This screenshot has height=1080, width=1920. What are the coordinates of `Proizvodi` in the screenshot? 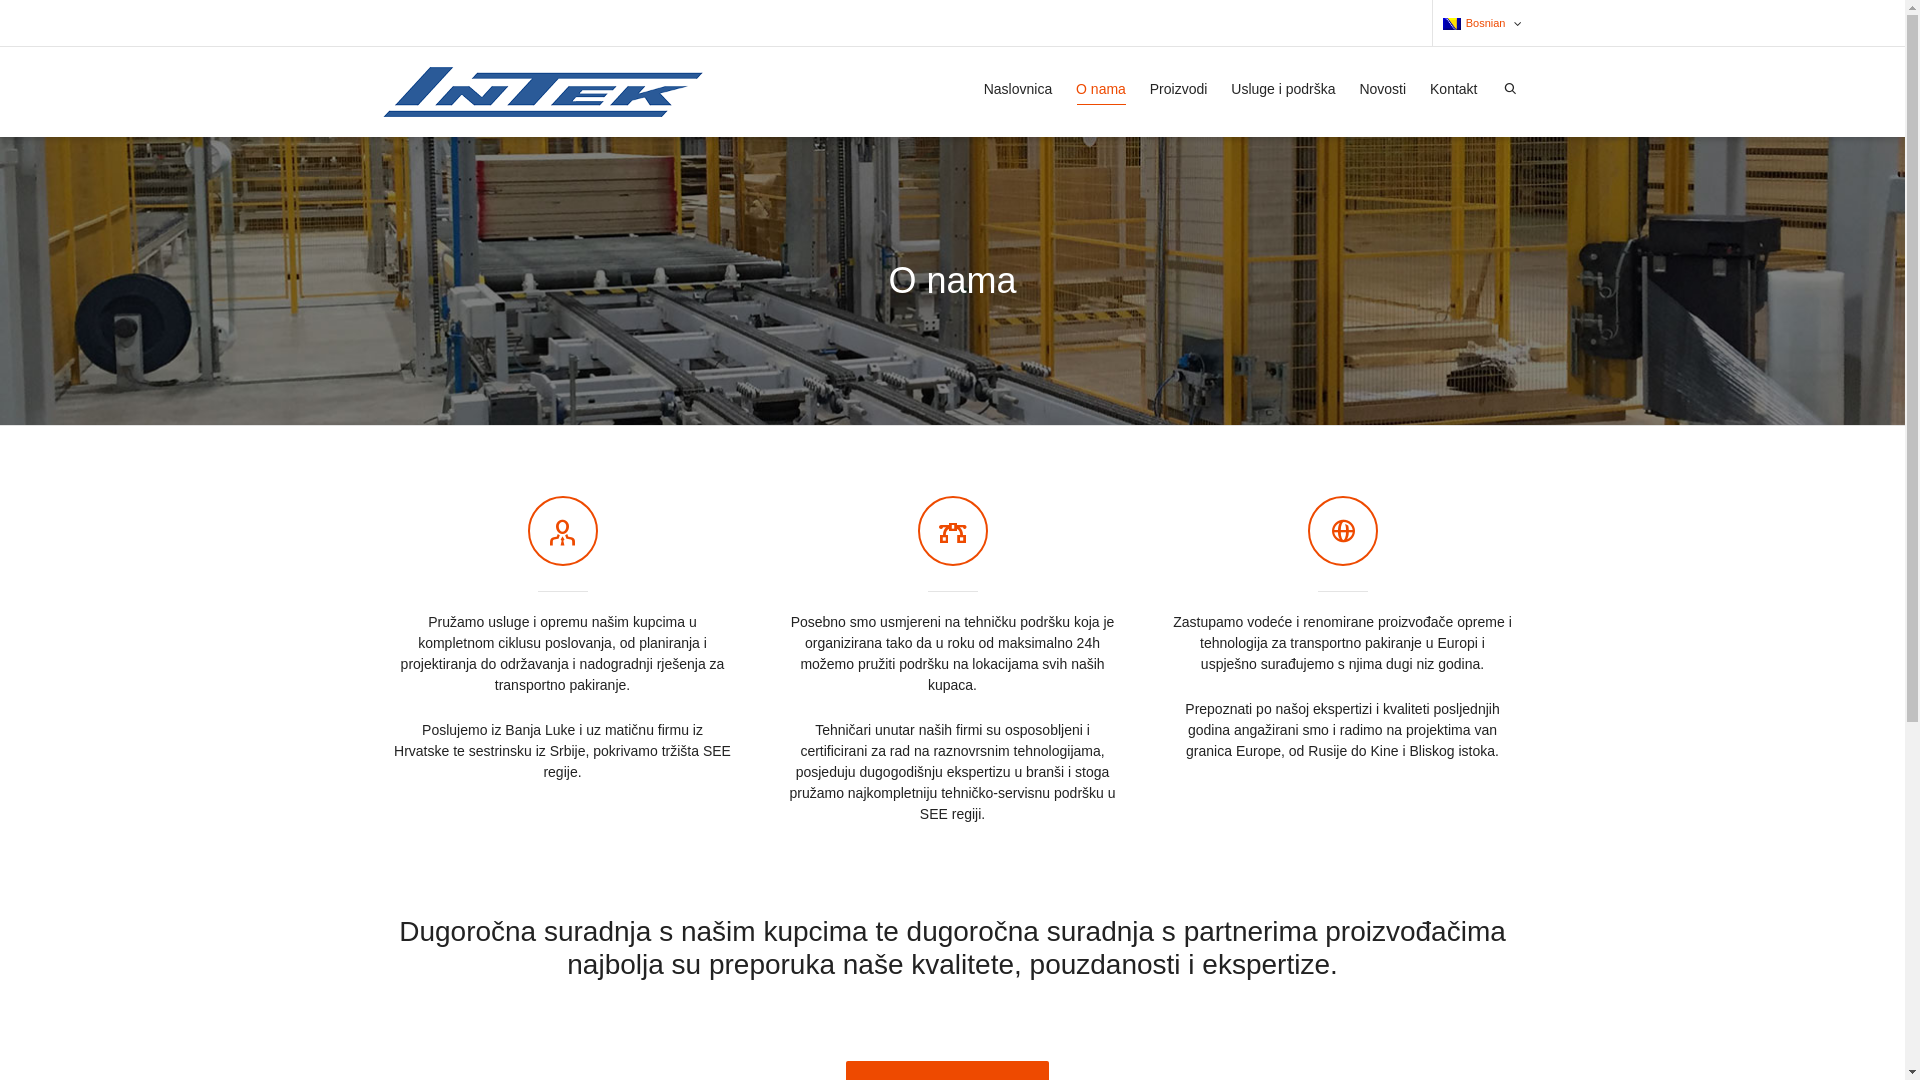 It's located at (1179, 90).